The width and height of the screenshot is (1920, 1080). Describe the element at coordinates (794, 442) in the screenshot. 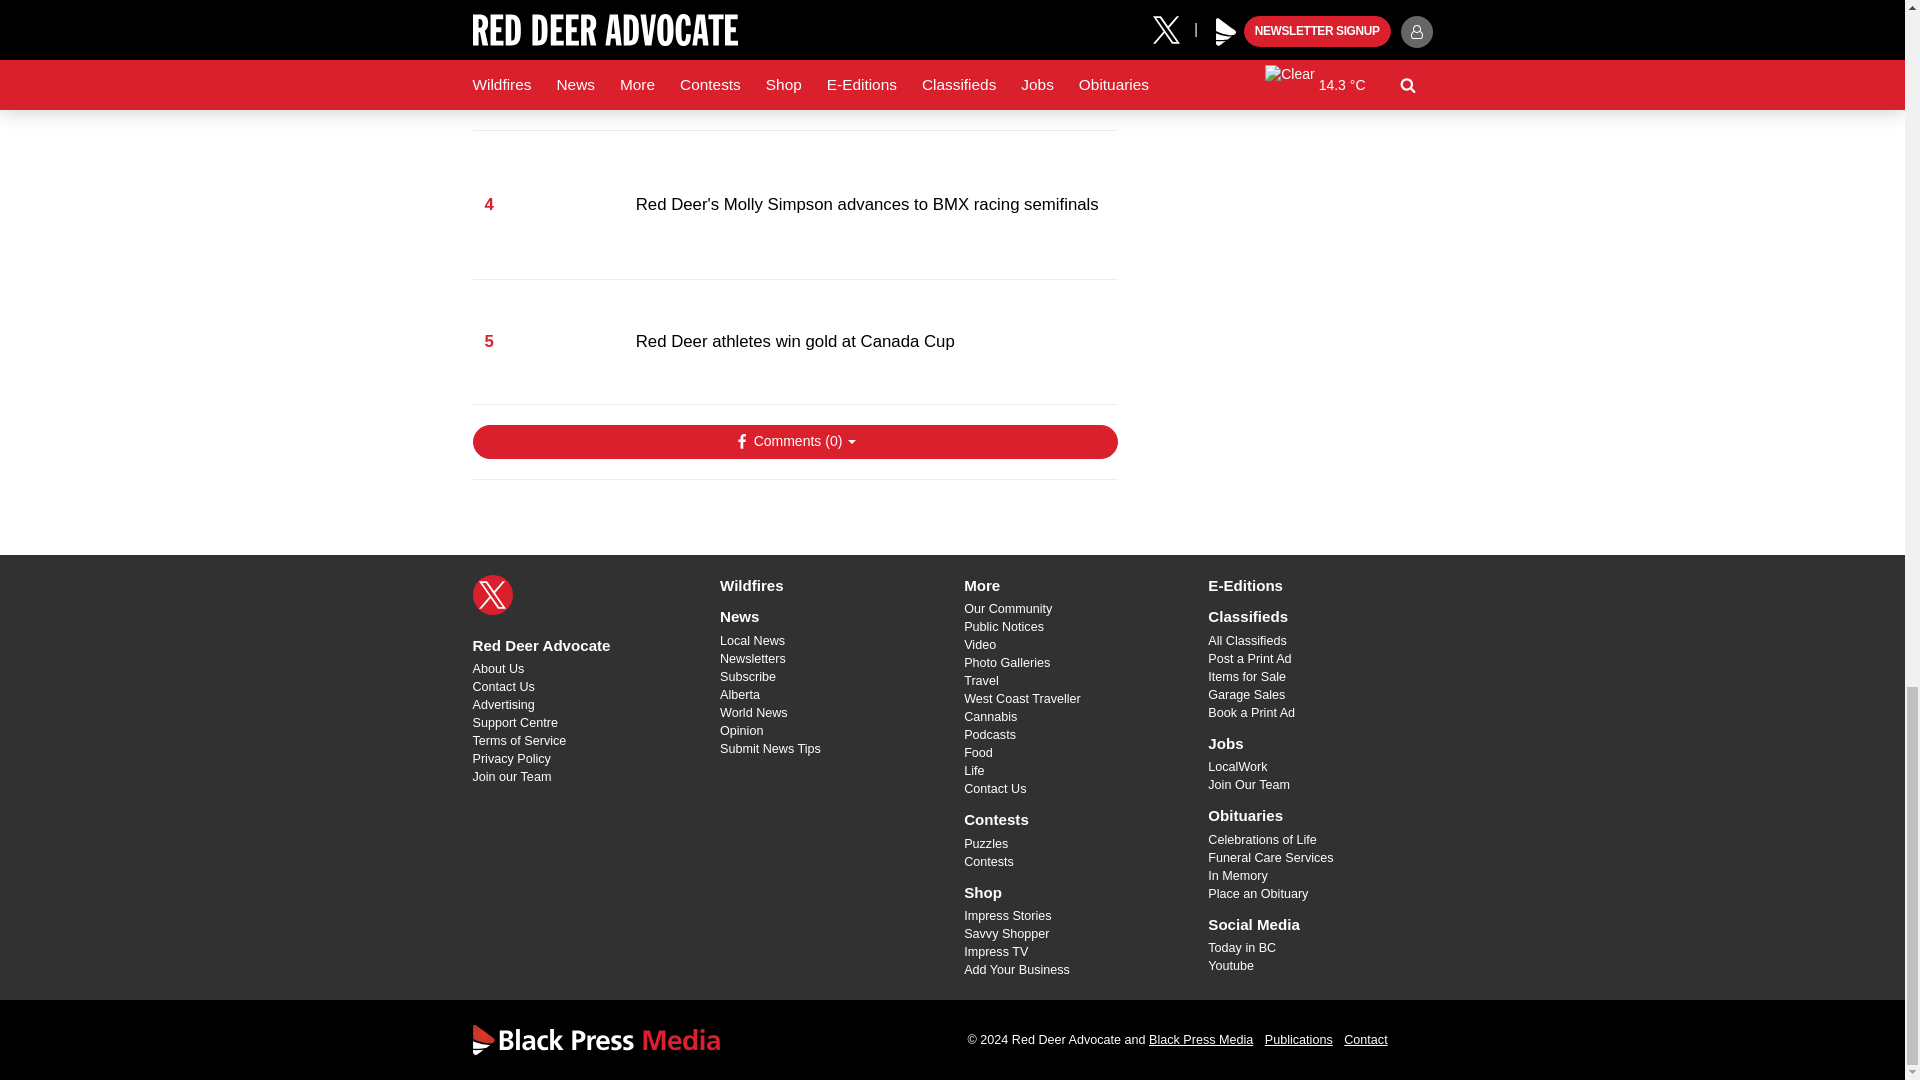

I see `Show Comments` at that location.